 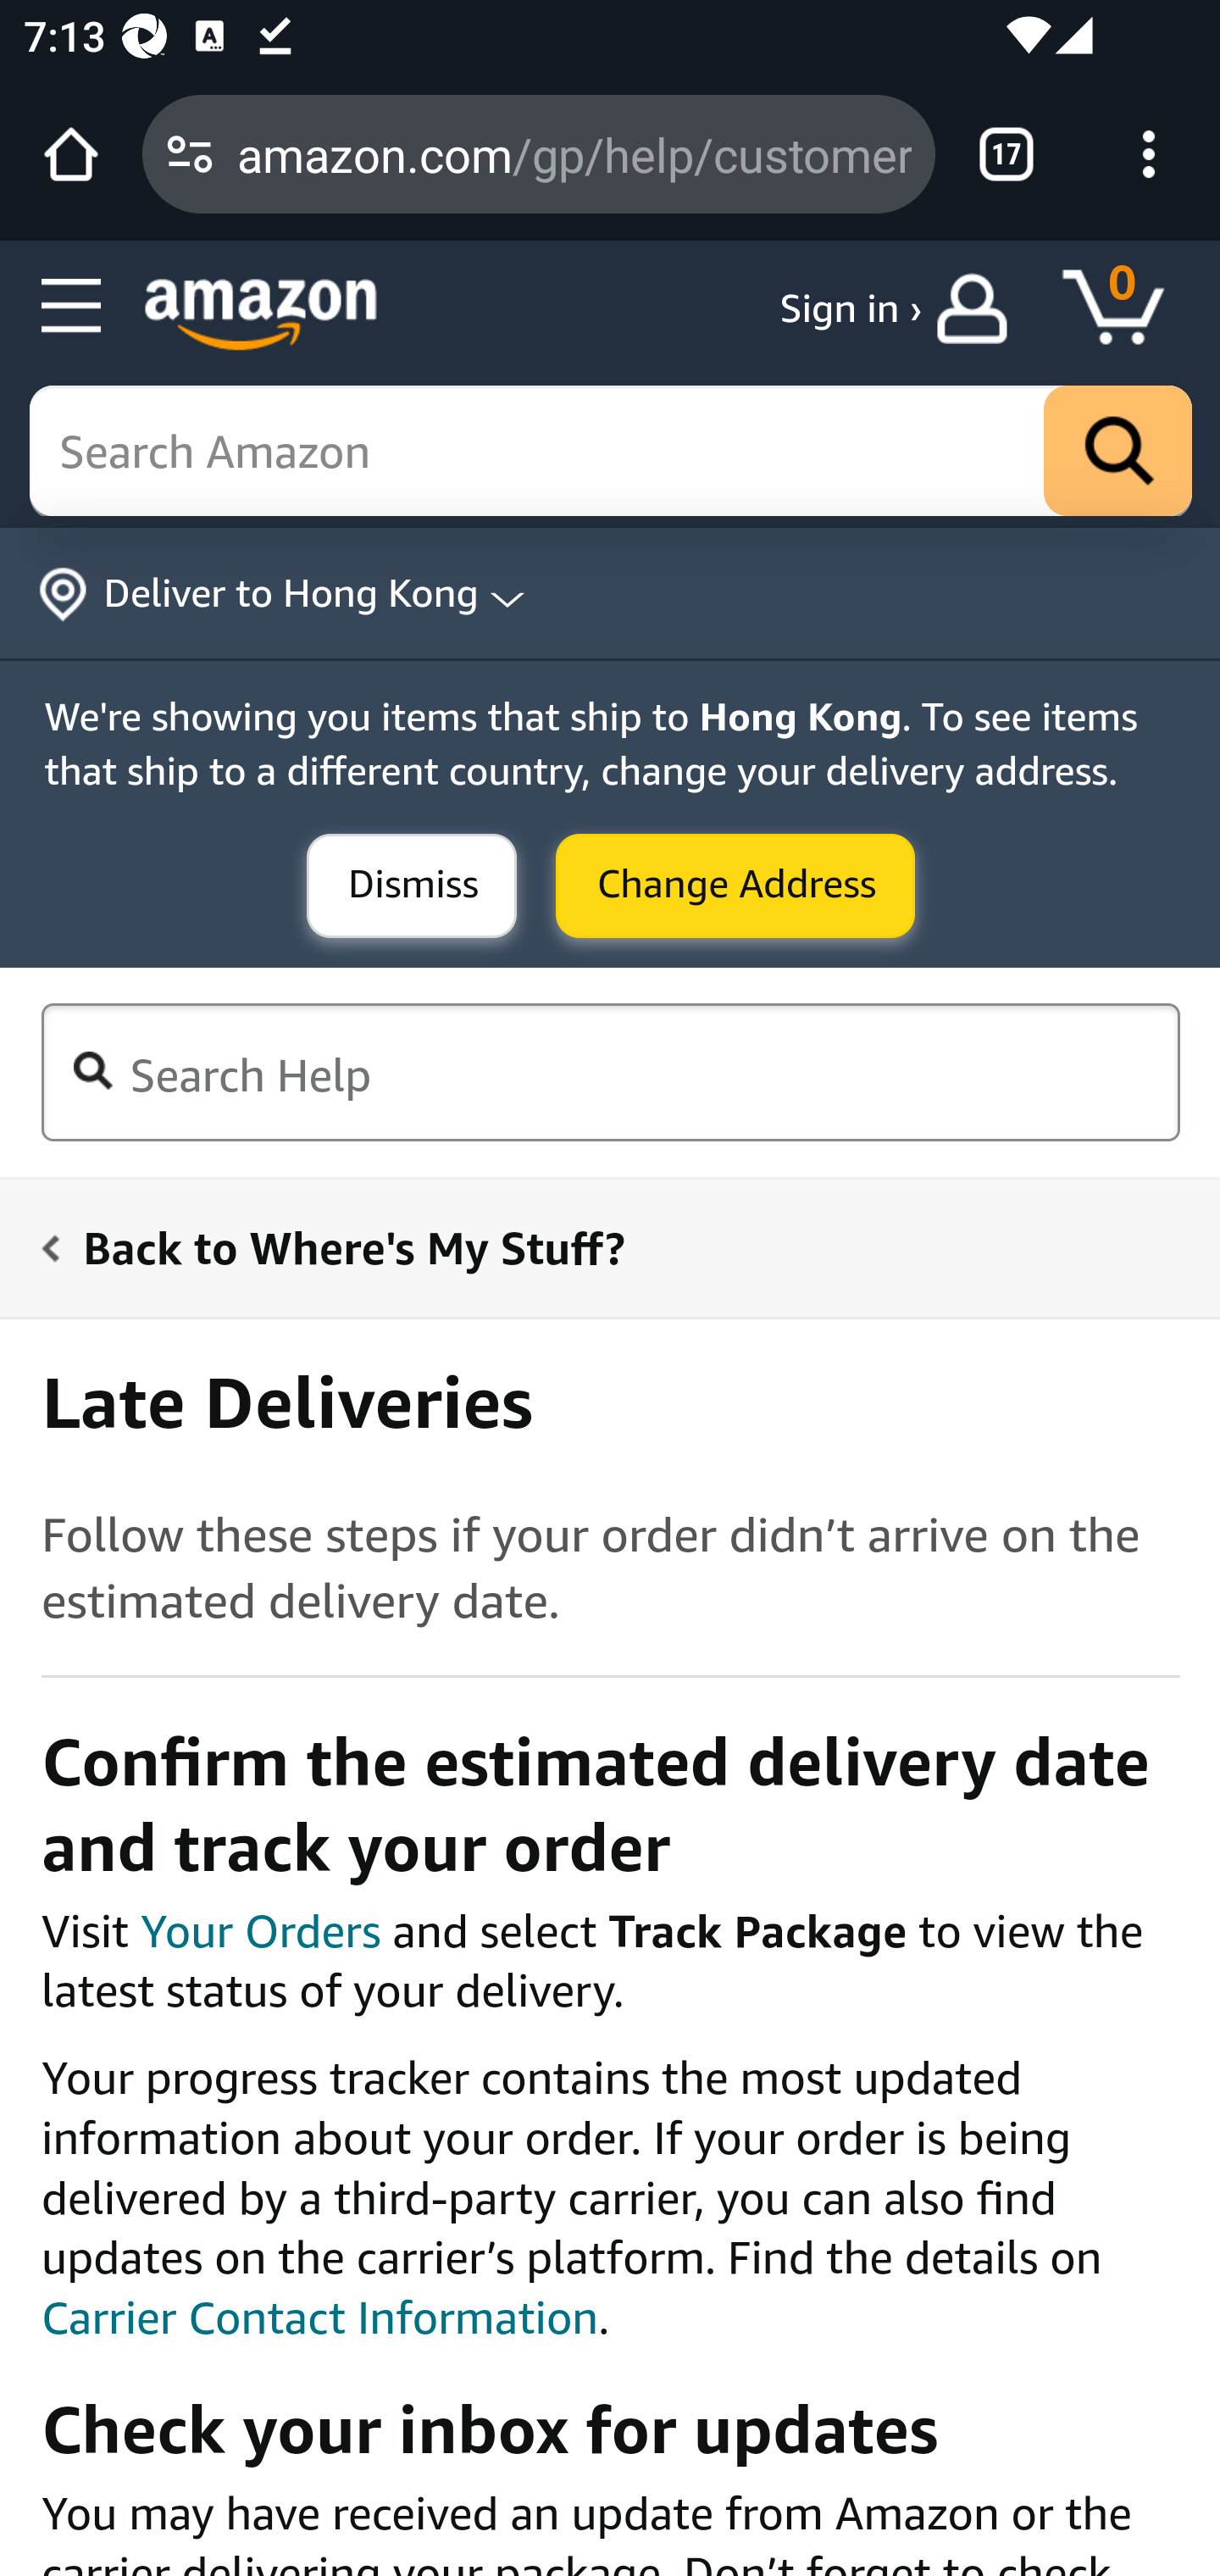 What do you see at coordinates (979, 308) in the screenshot?
I see `your account` at bounding box center [979, 308].